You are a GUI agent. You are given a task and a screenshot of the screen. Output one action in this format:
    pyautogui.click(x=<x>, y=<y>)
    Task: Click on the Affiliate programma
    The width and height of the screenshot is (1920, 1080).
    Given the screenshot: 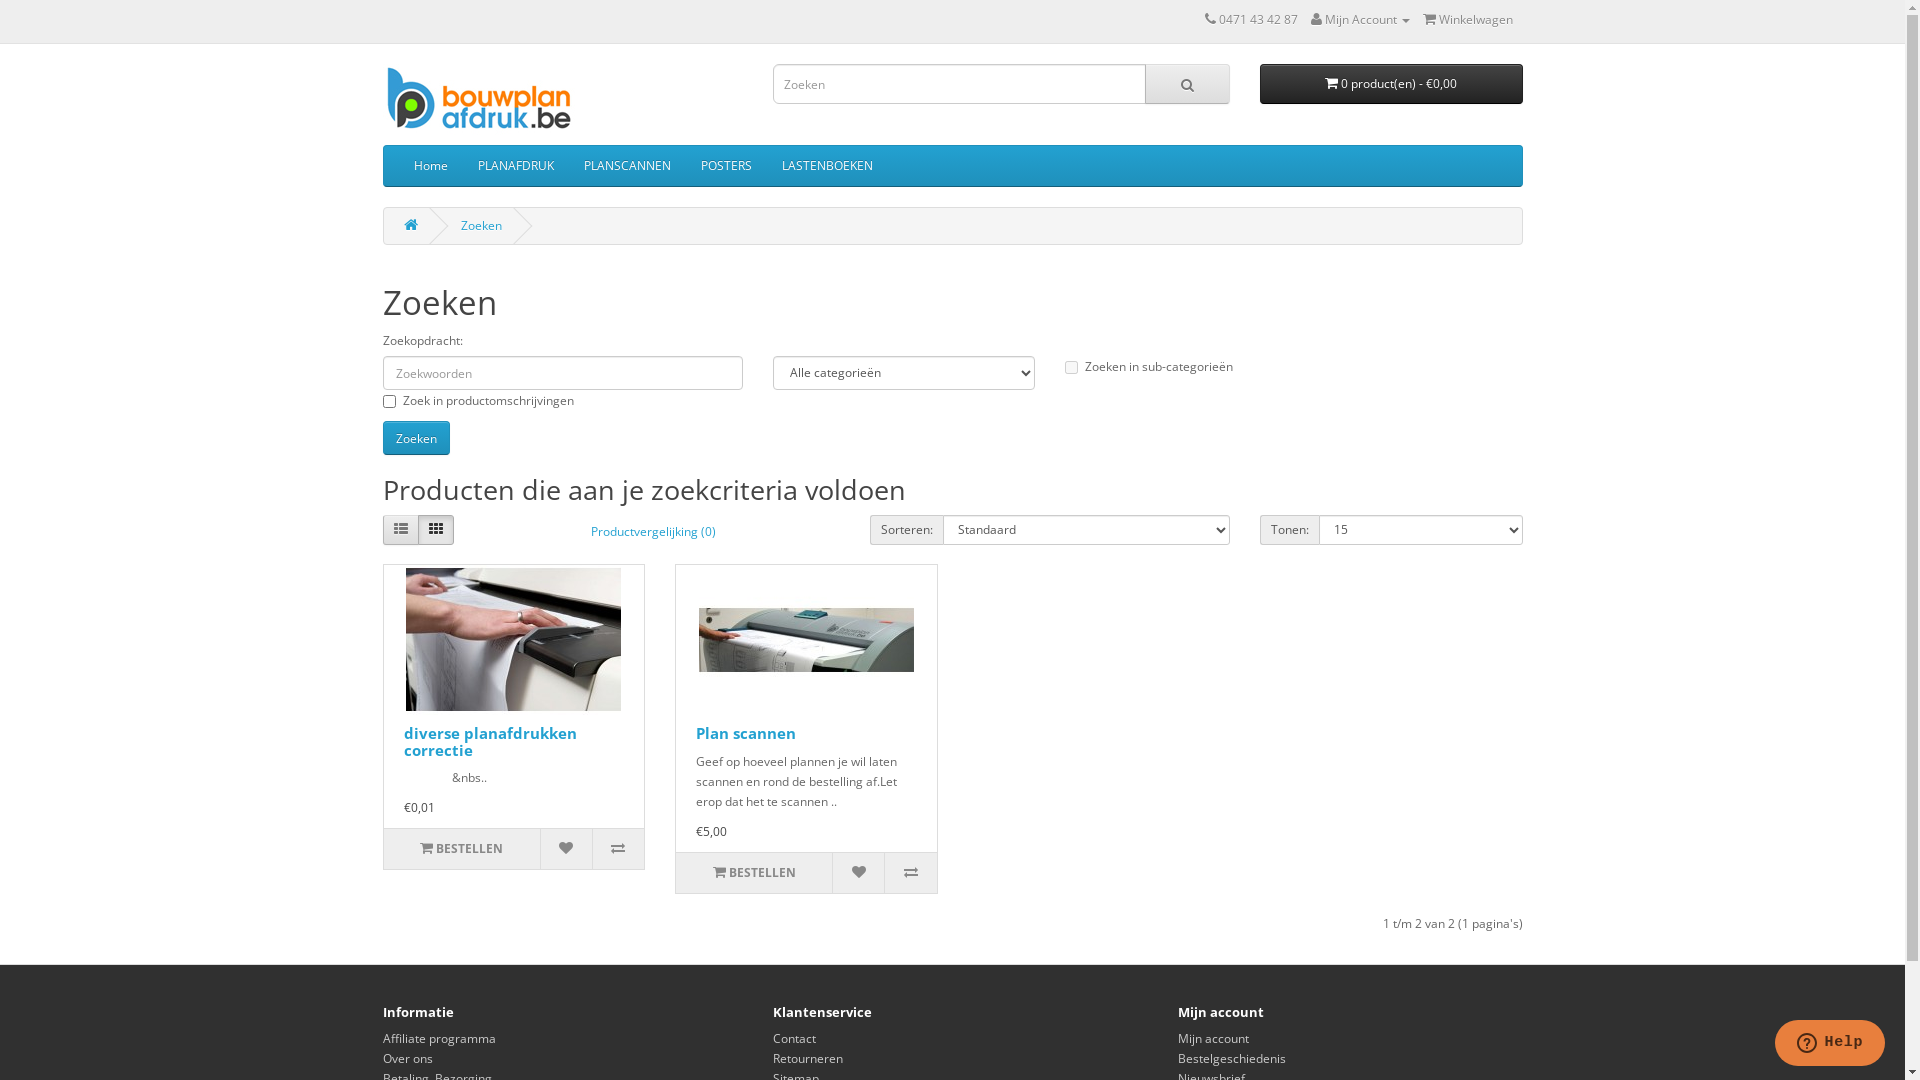 What is the action you would take?
    pyautogui.click(x=438, y=1038)
    